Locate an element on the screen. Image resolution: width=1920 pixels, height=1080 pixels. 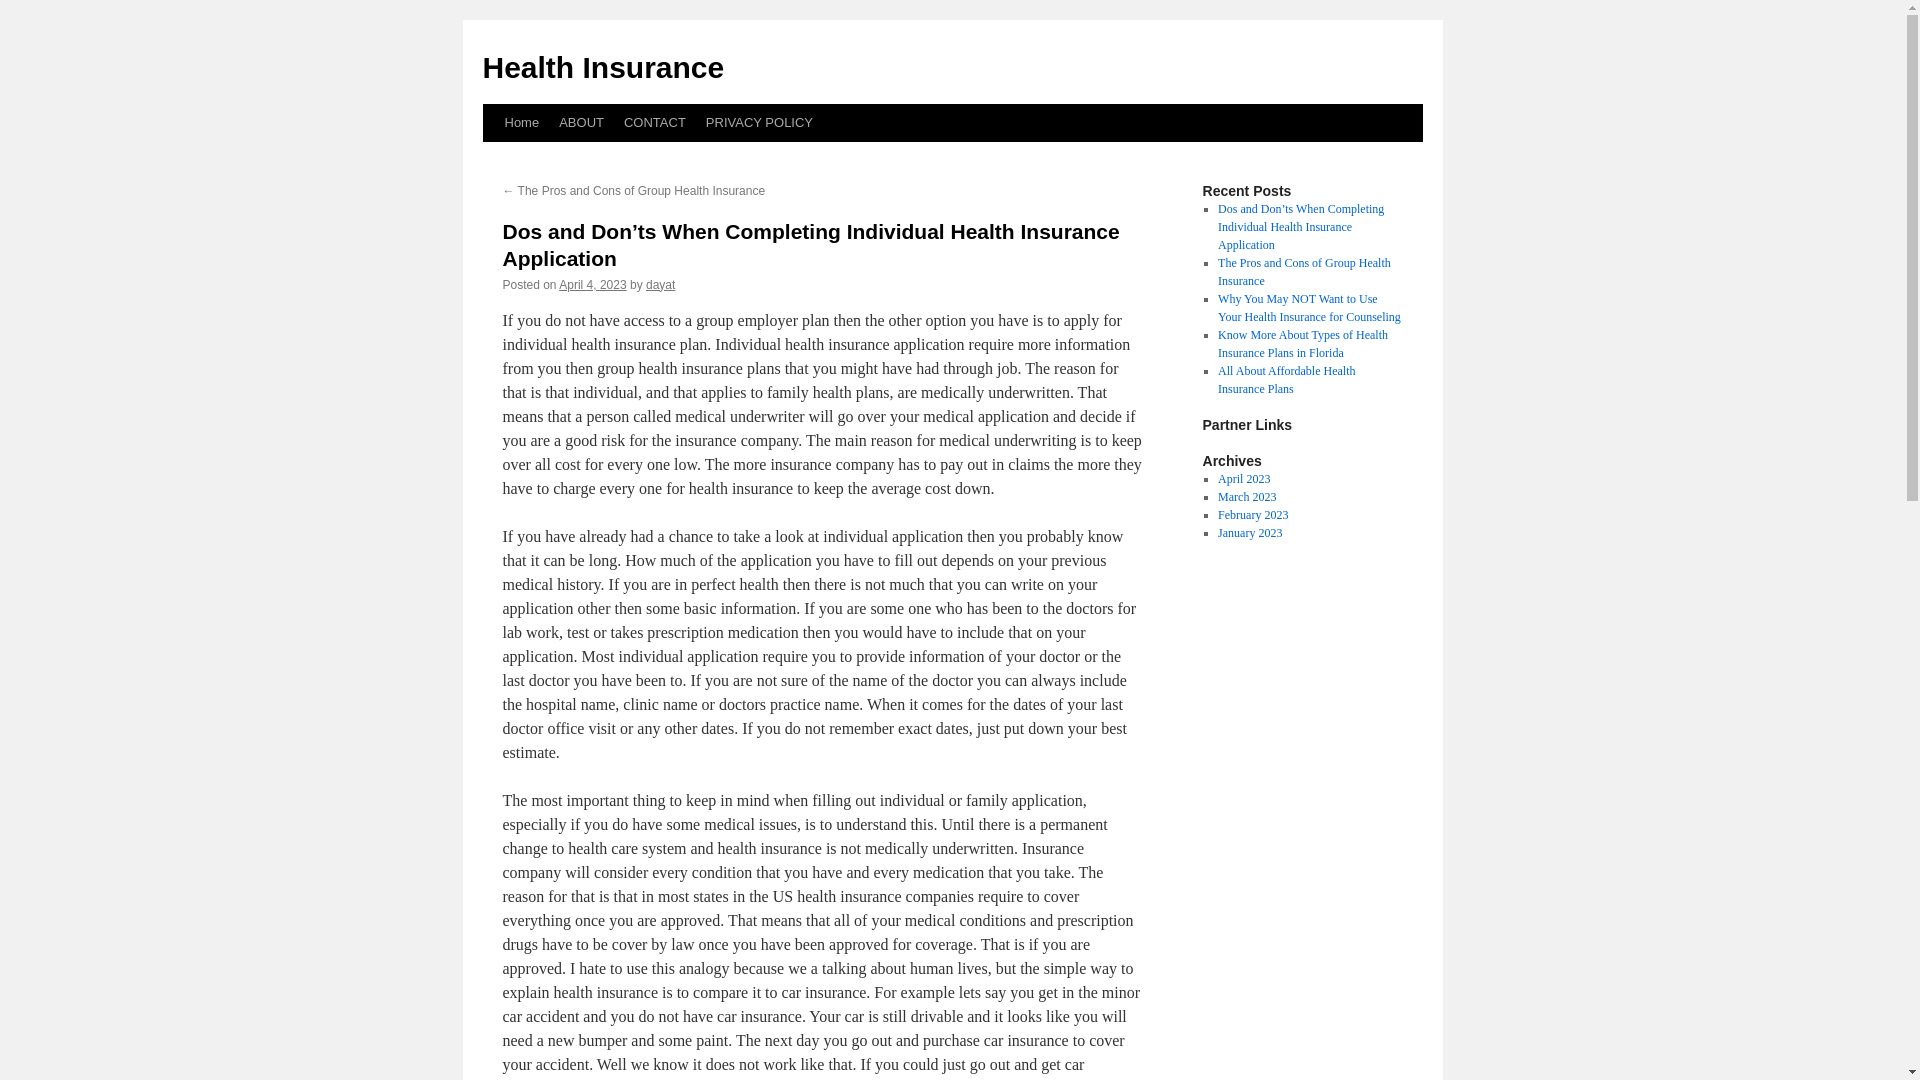
Health Insurance is located at coordinates (602, 67).